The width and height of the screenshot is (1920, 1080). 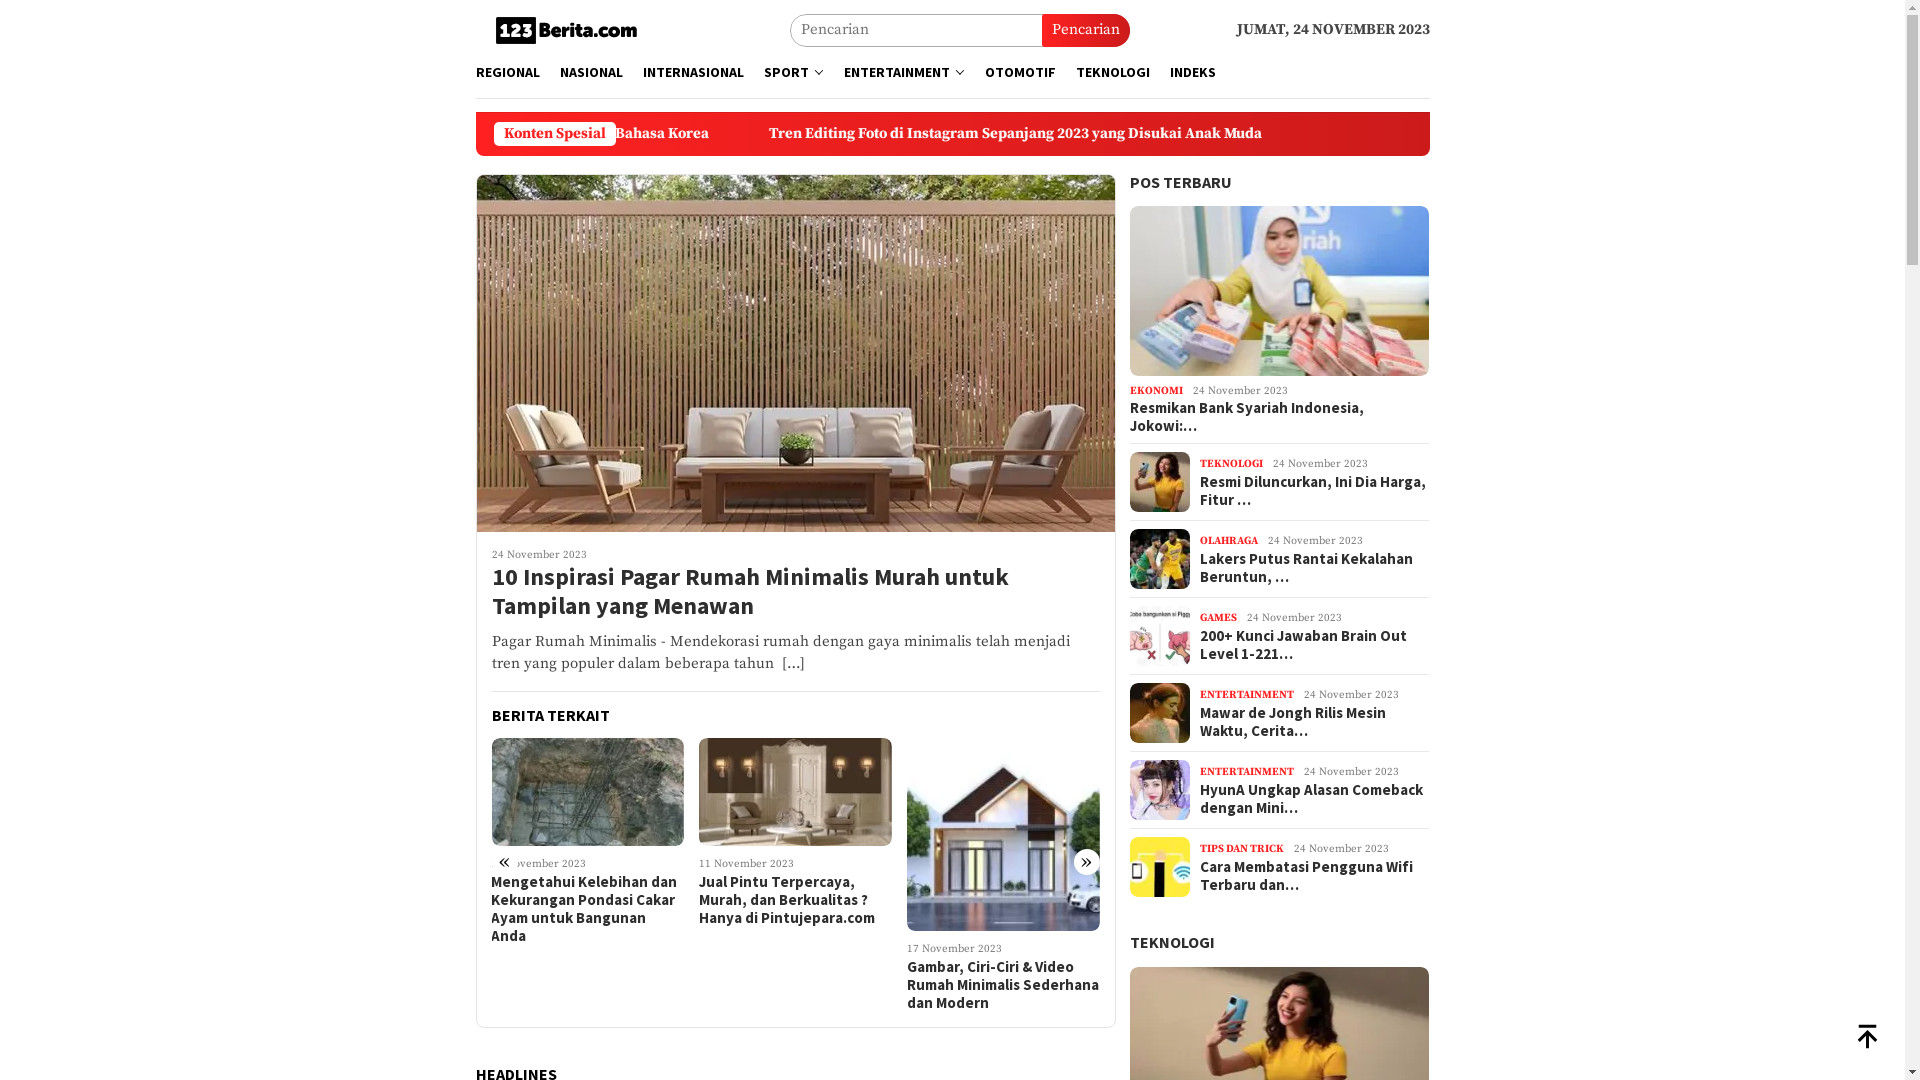 What do you see at coordinates (1172, 942) in the screenshot?
I see `TEKNOLOGI` at bounding box center [1172, 942].